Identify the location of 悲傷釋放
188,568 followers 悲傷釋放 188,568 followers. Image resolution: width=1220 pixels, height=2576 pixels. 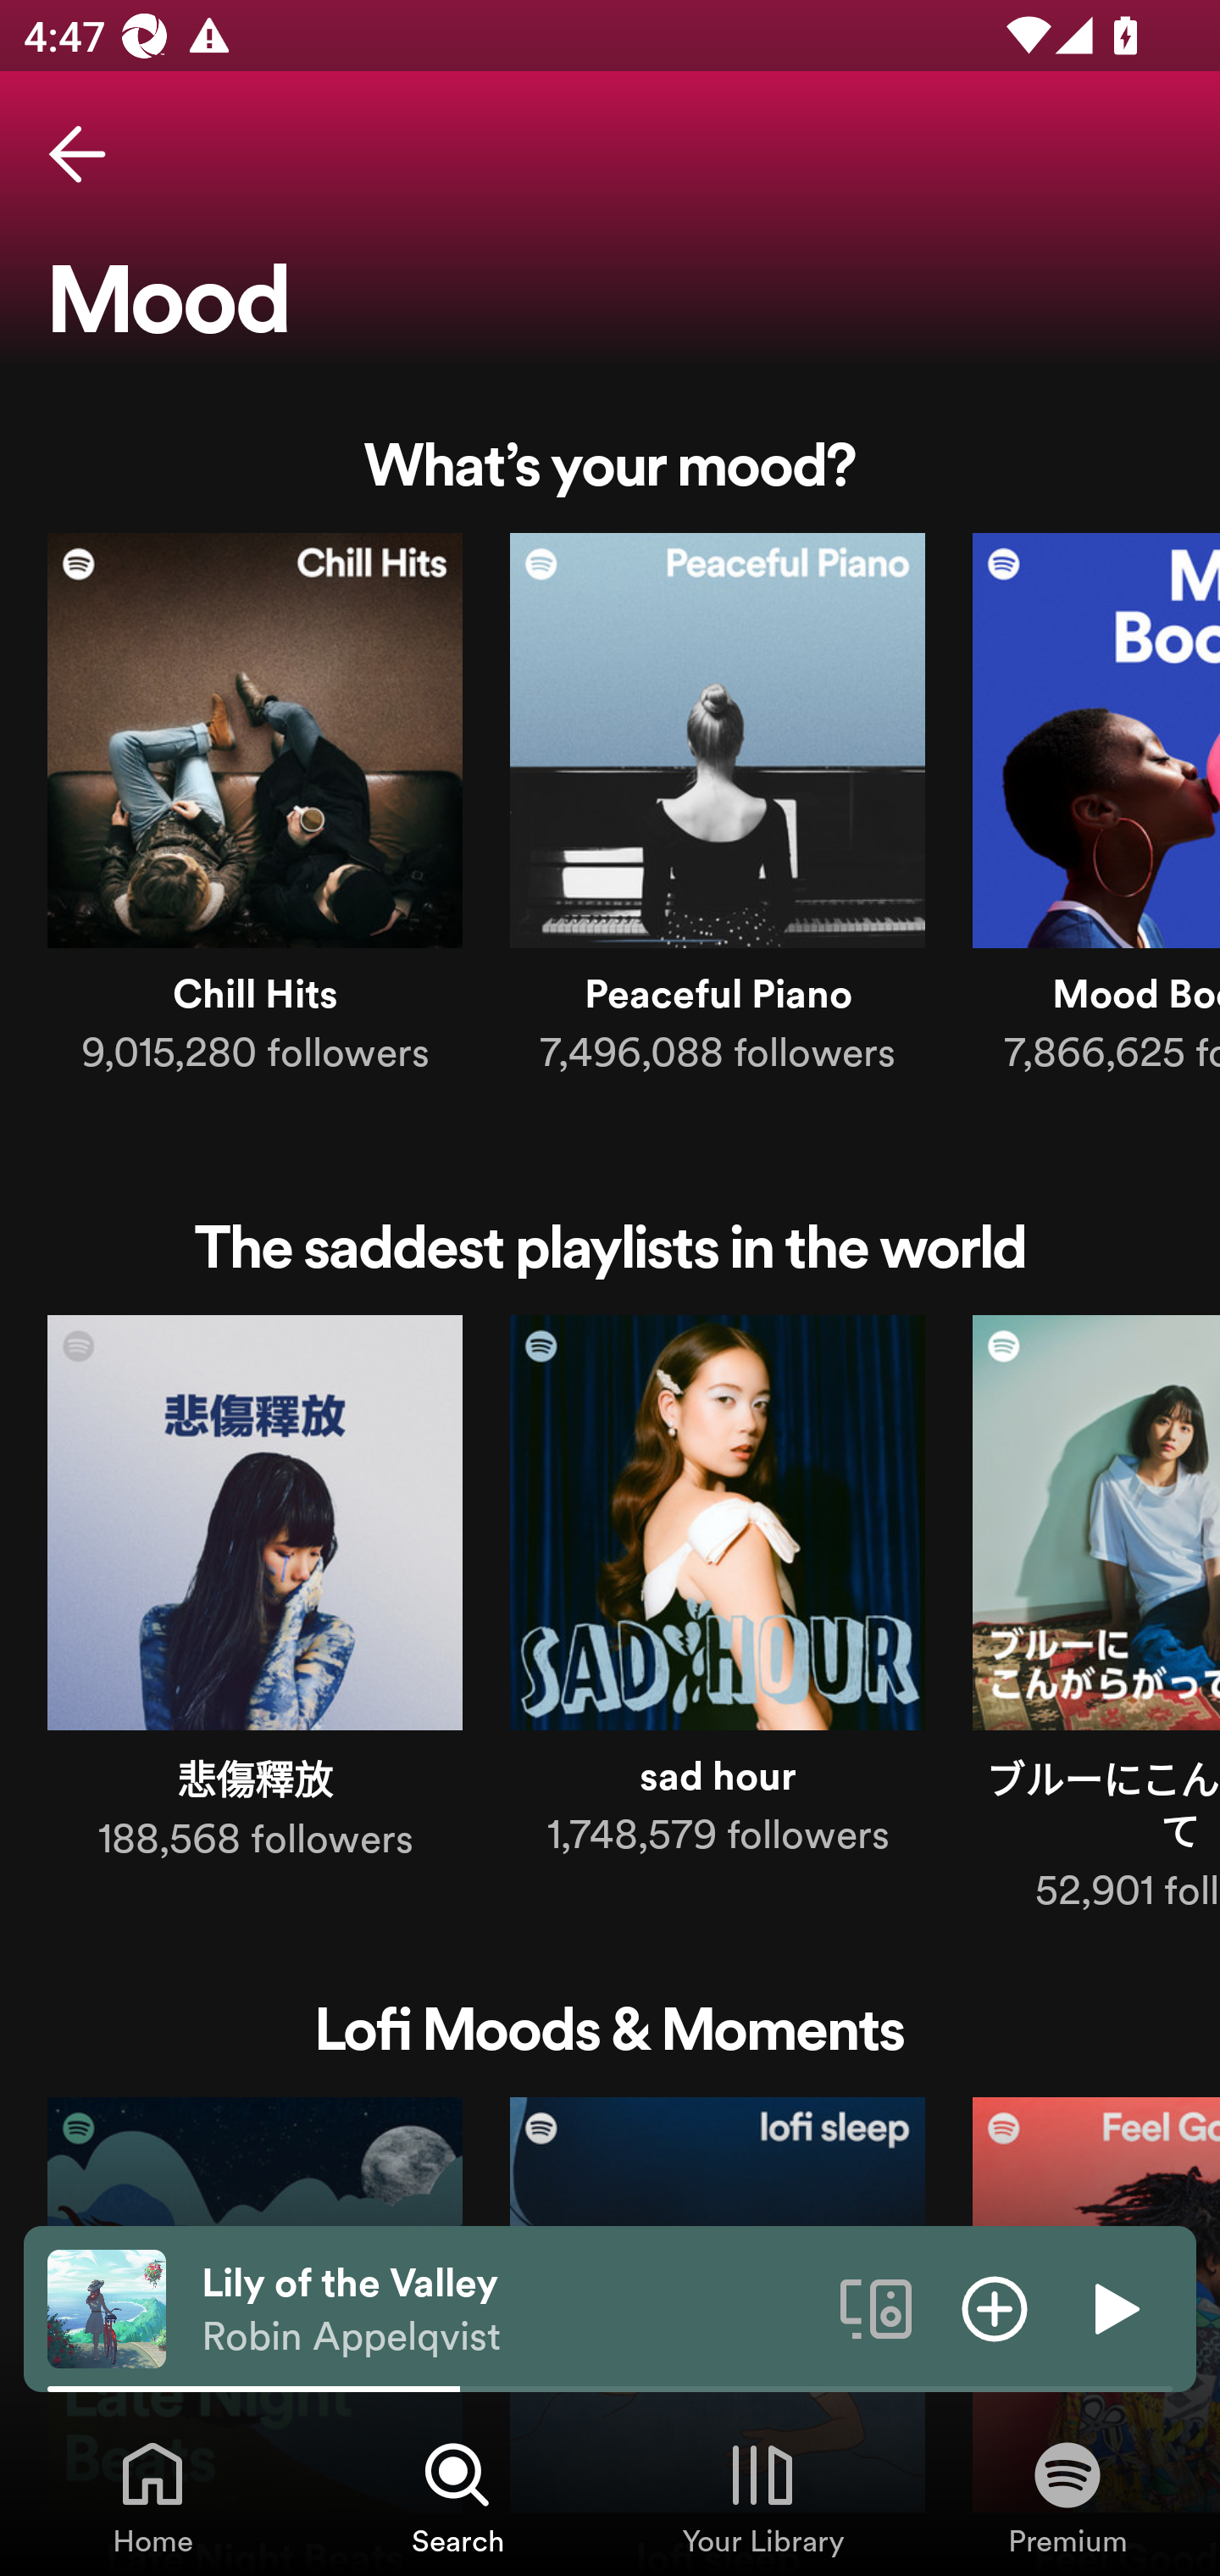
(254, 1596).